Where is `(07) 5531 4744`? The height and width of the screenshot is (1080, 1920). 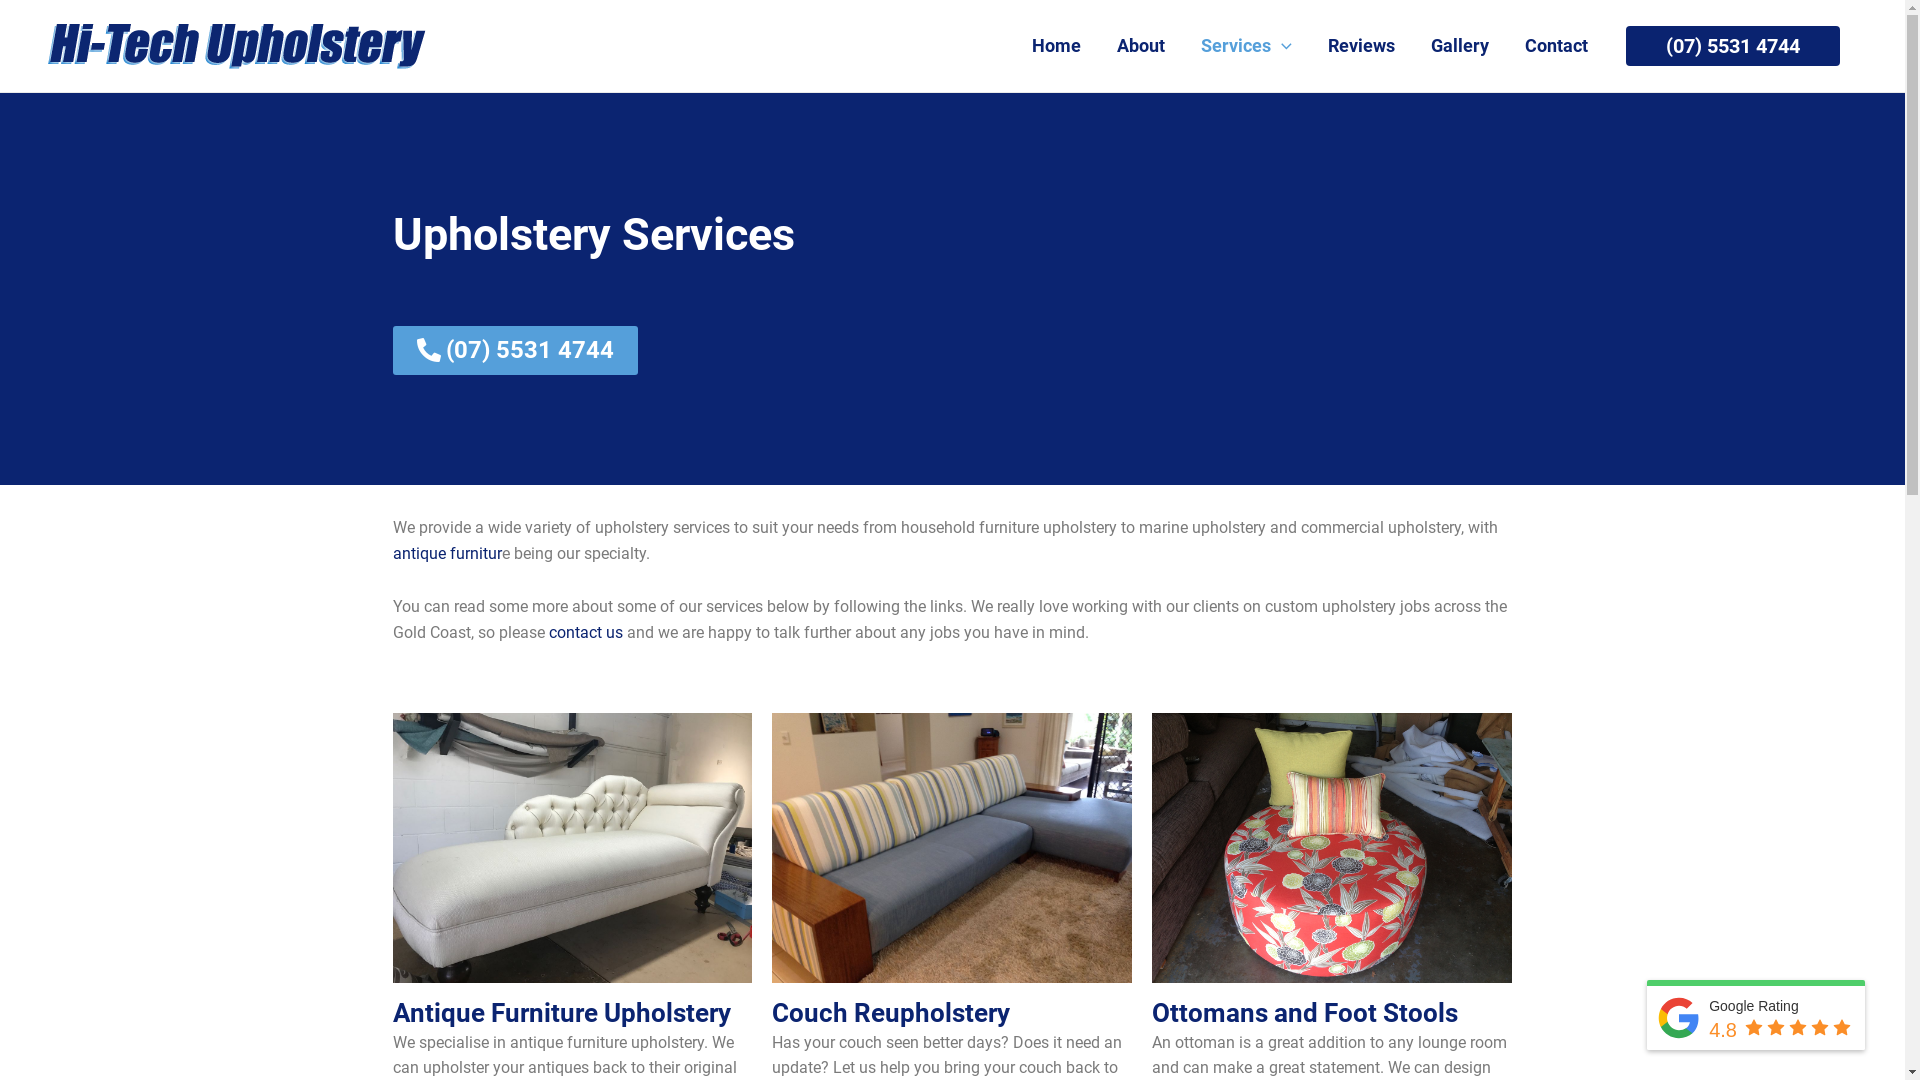 (07) 5531 4744 is located at coordinates (1733, 46).